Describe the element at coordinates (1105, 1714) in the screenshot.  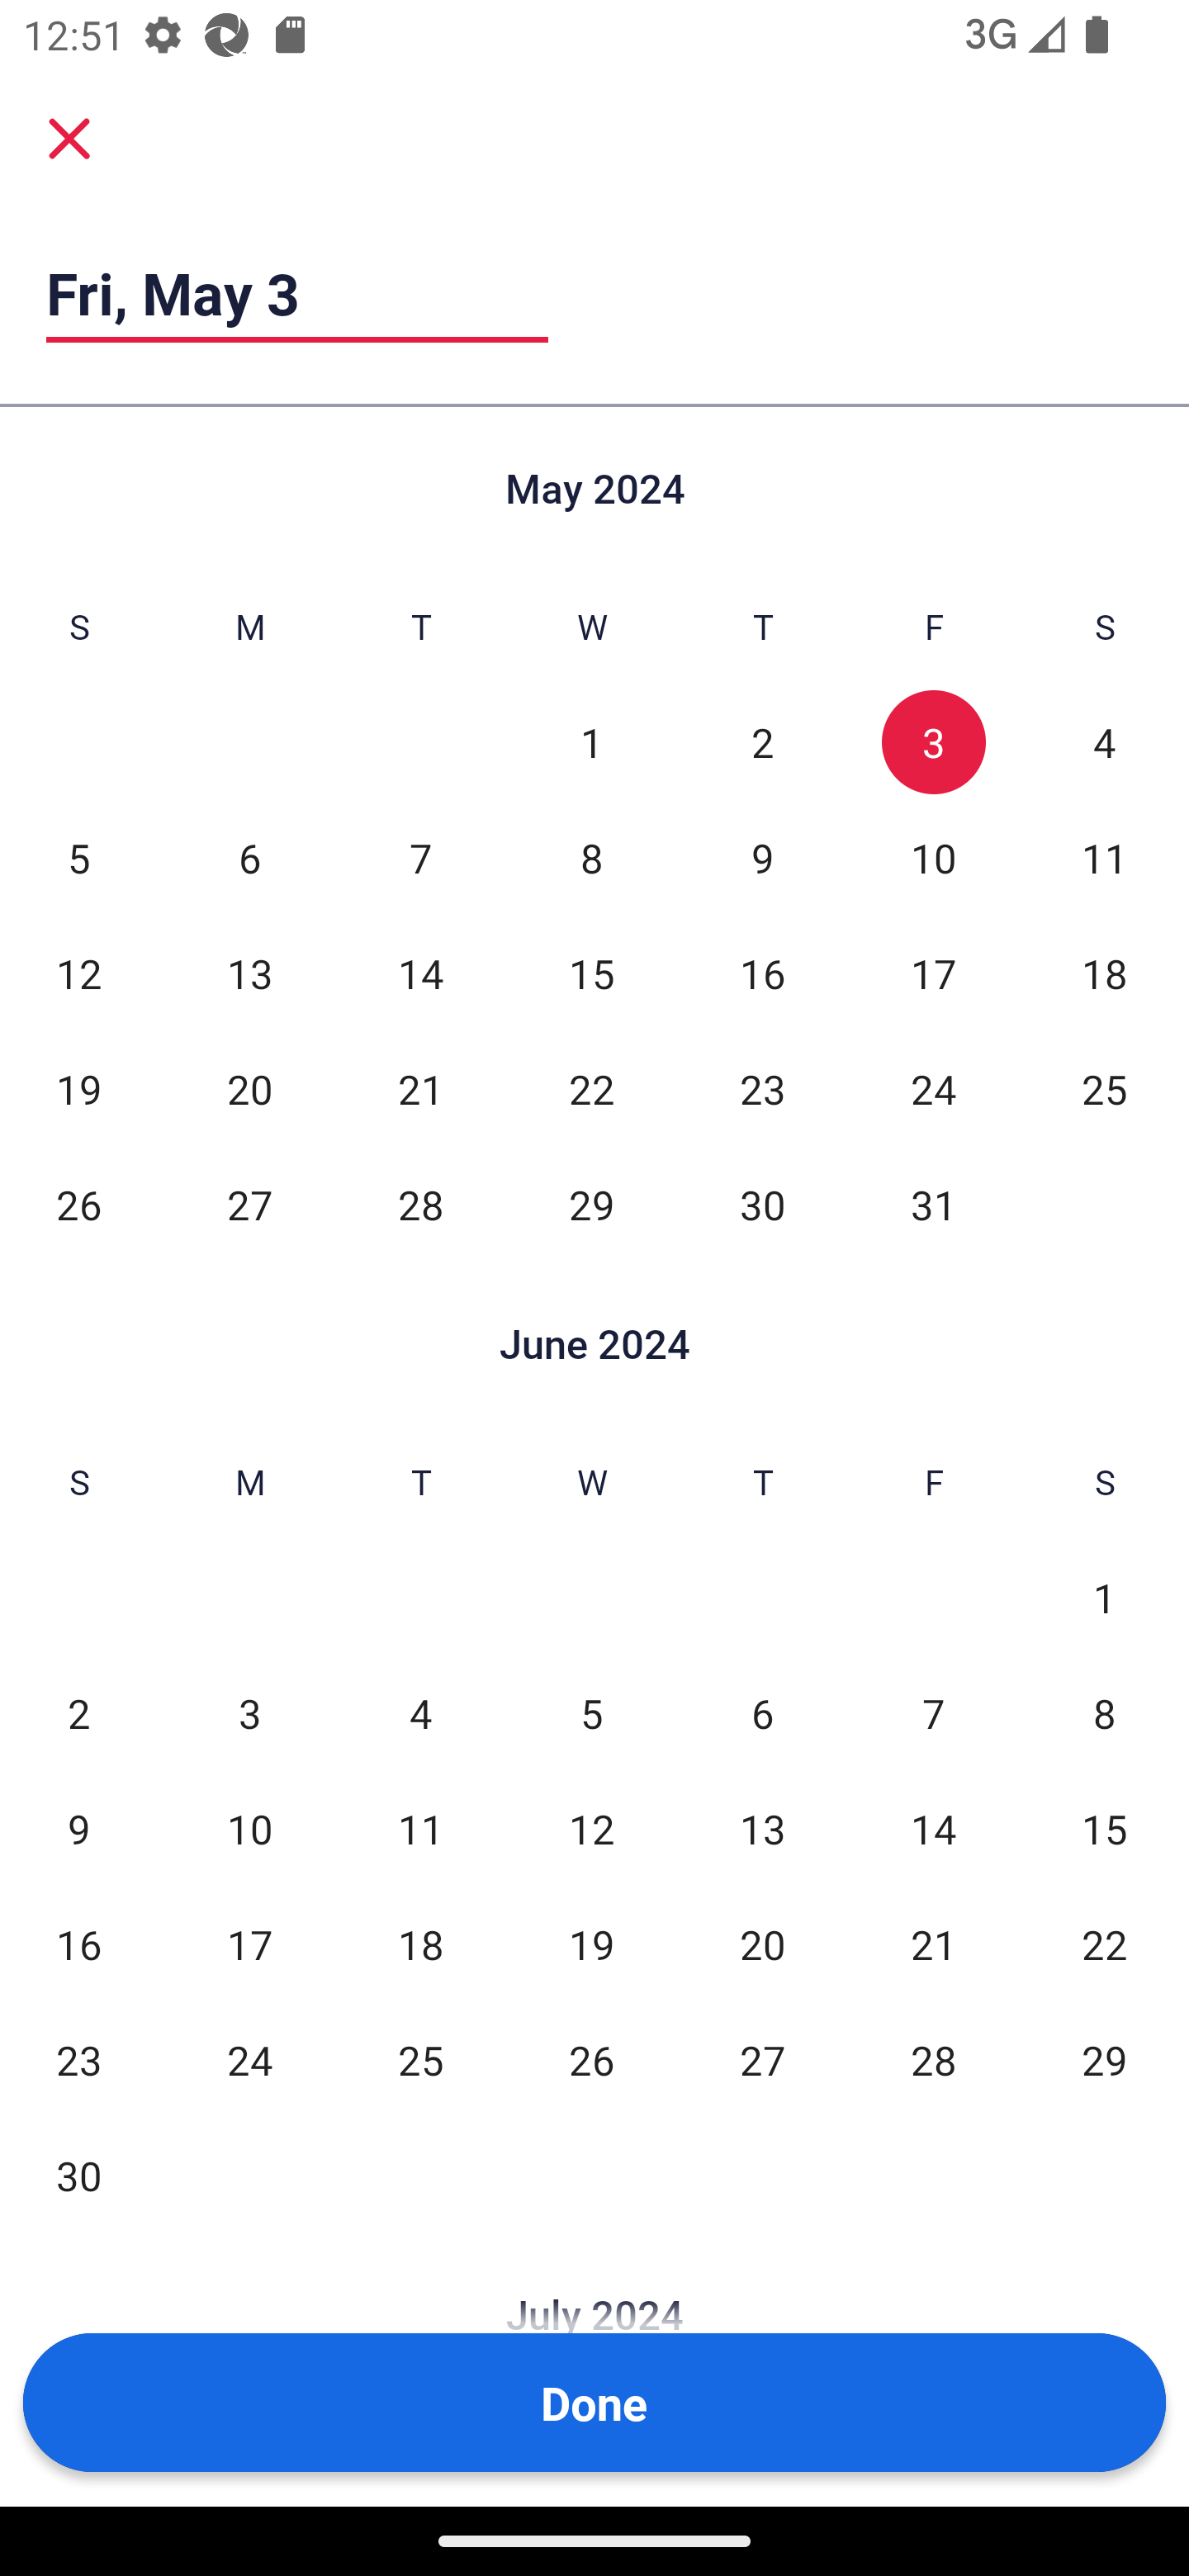
I see `8 Sat, Jun 8, Not Selected` at that location.